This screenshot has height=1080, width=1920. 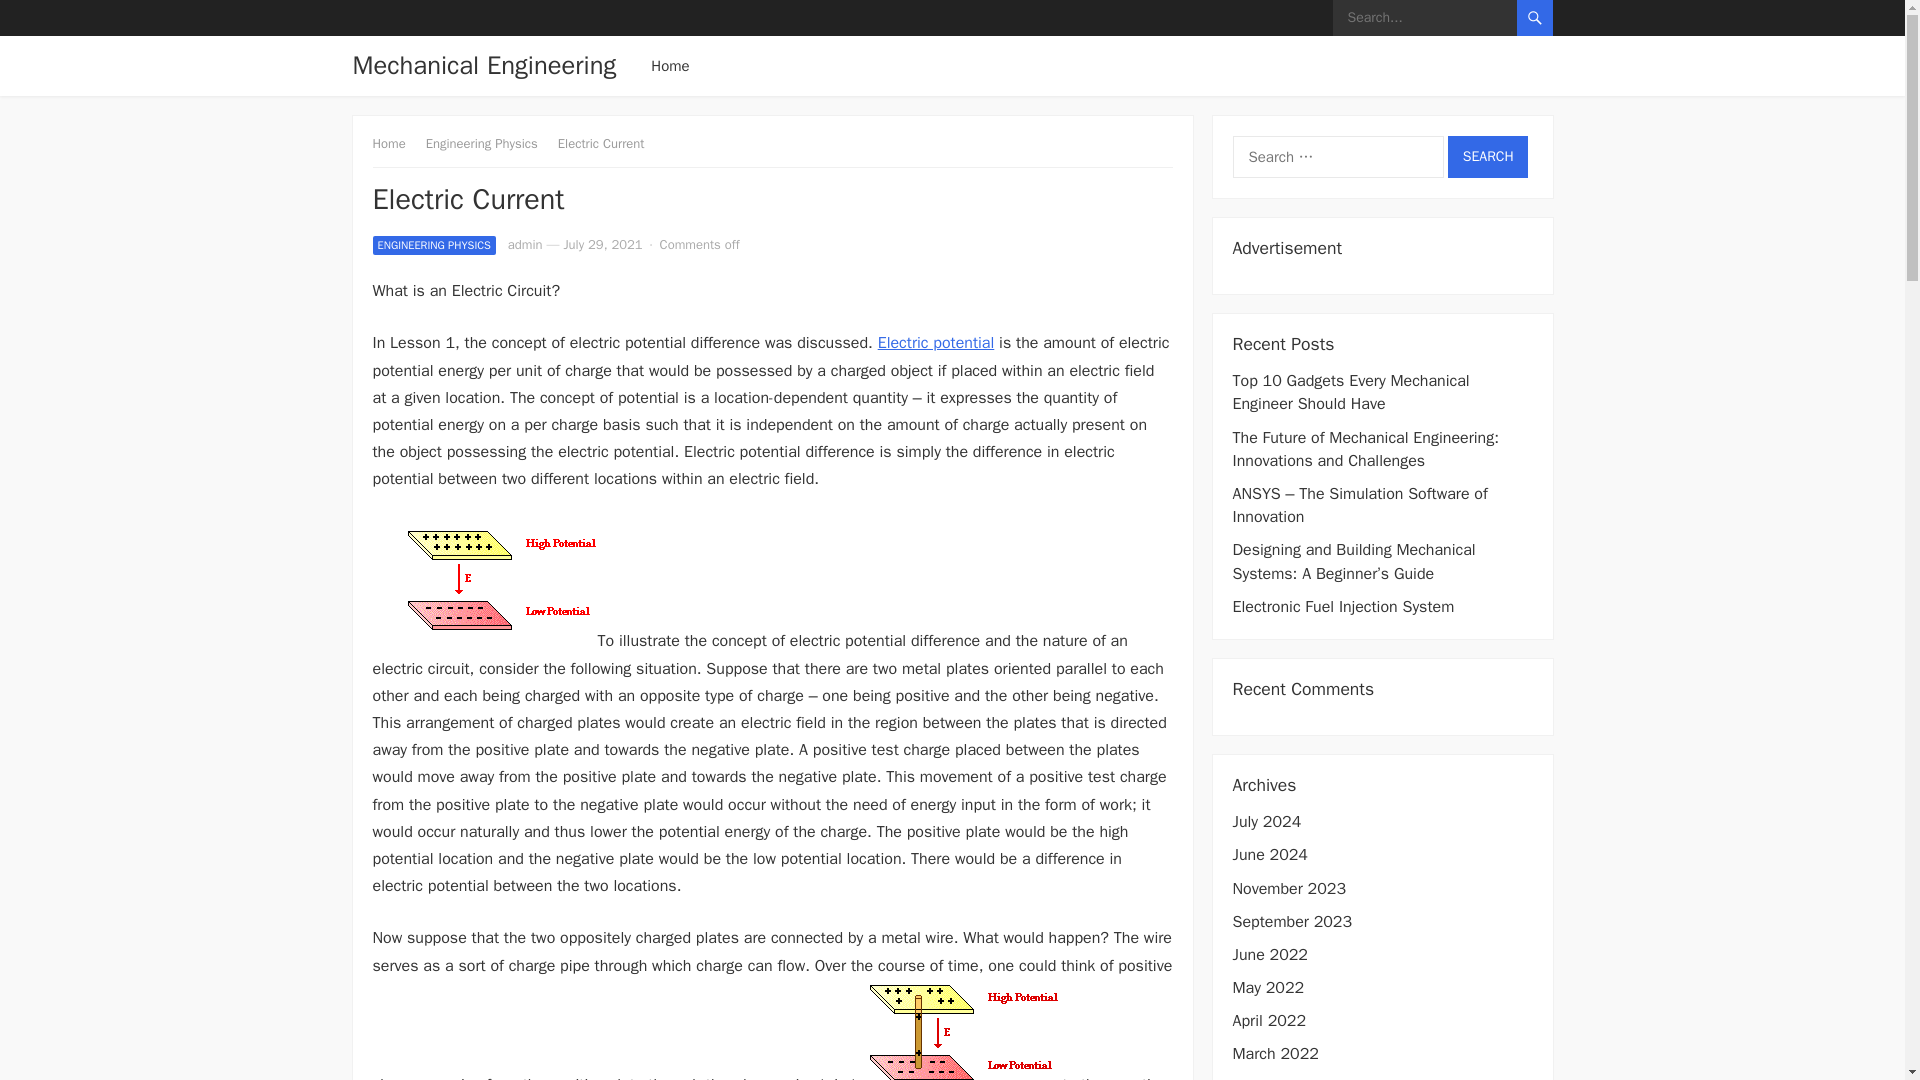 I want to click on Search, so click(x=1488, y=157).